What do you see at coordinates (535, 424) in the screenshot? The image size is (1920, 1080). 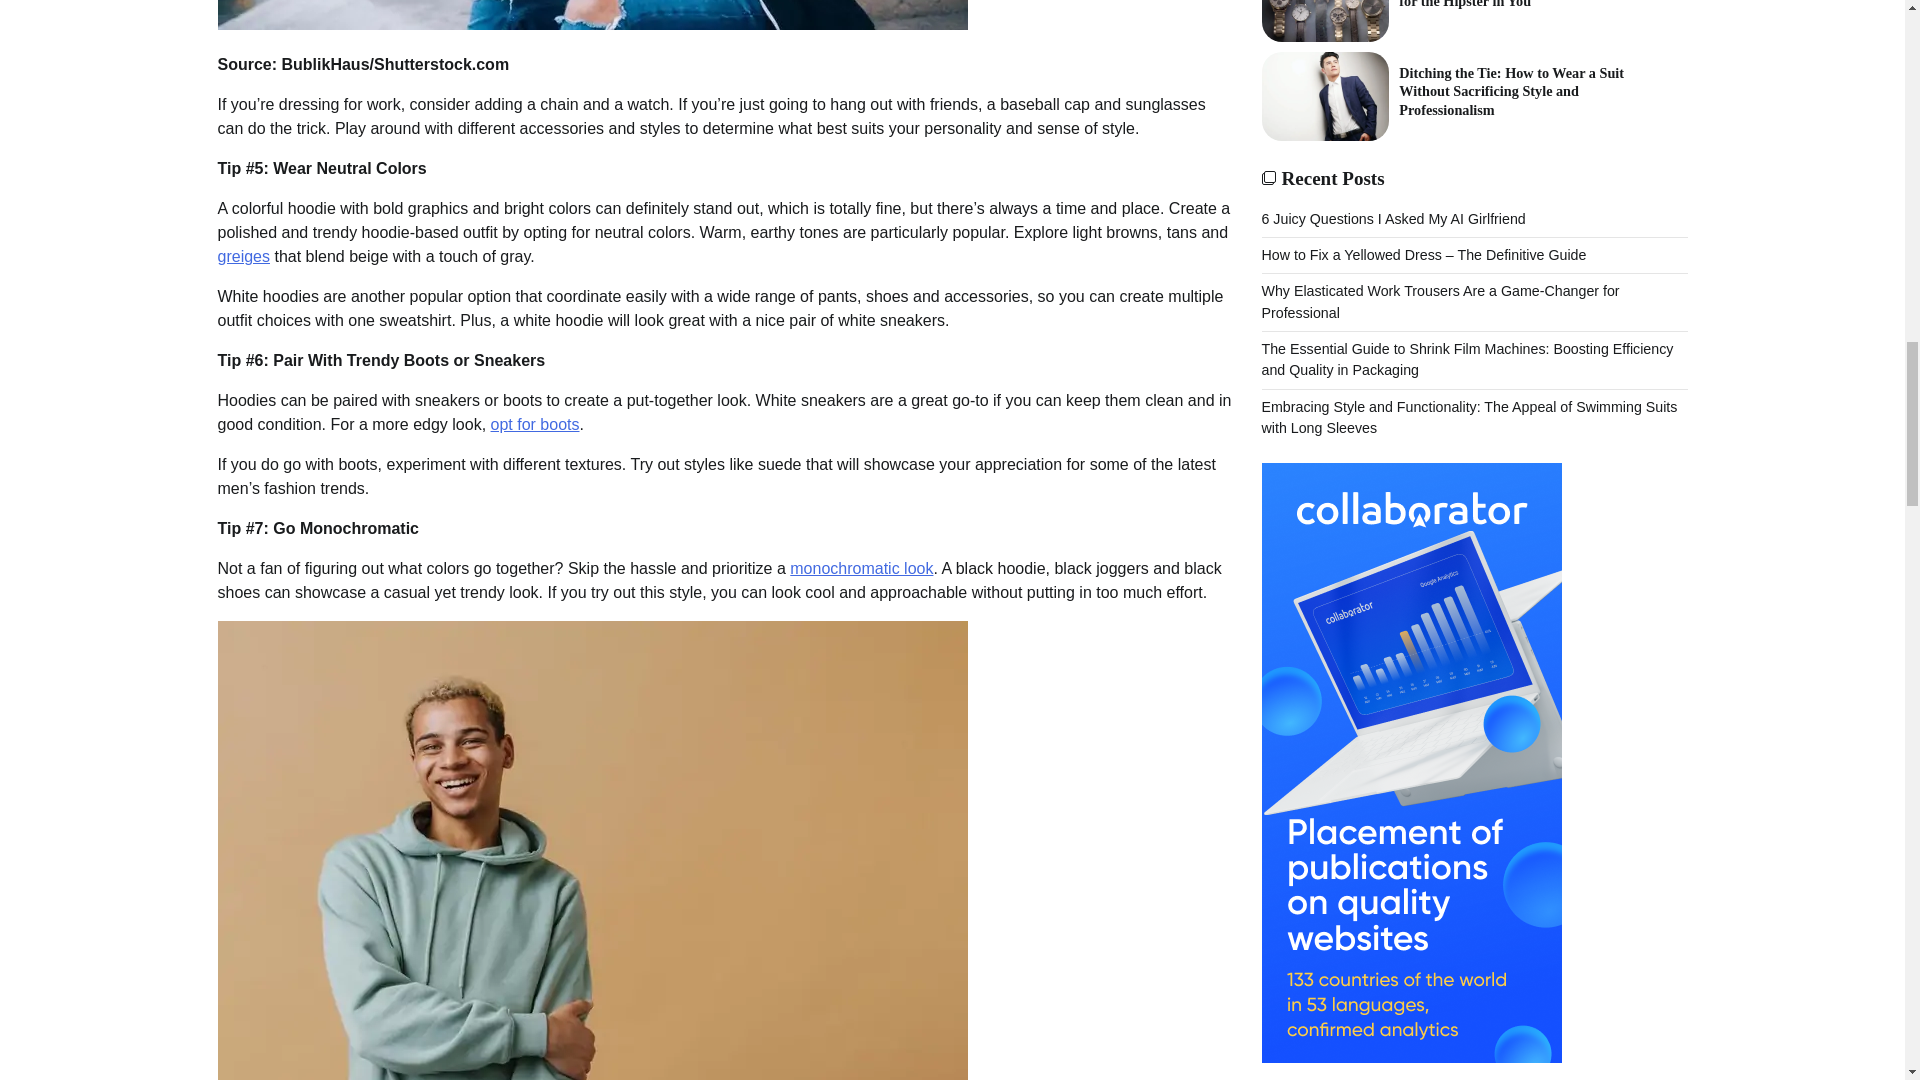 I see `opt for boots` at bounding box center [535, 424].